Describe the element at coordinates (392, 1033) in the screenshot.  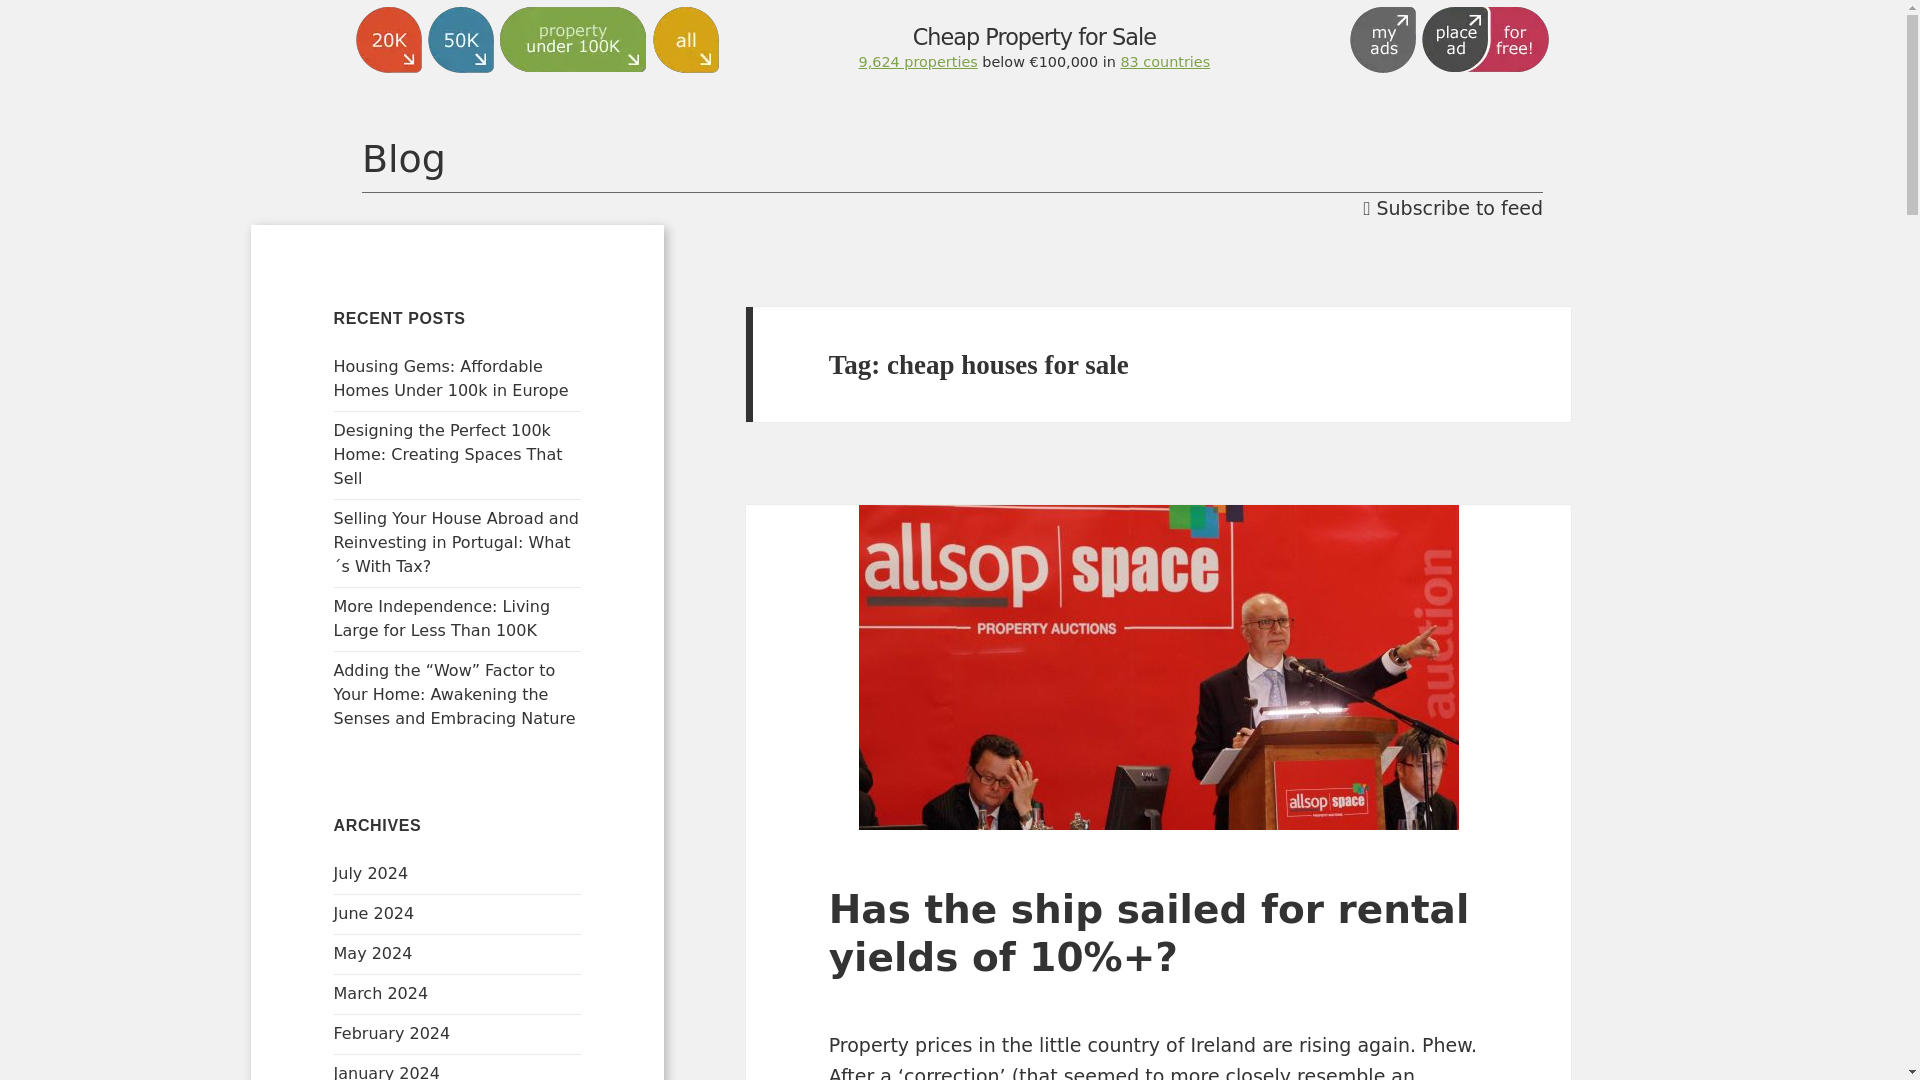
I see `February 2024` at that location.